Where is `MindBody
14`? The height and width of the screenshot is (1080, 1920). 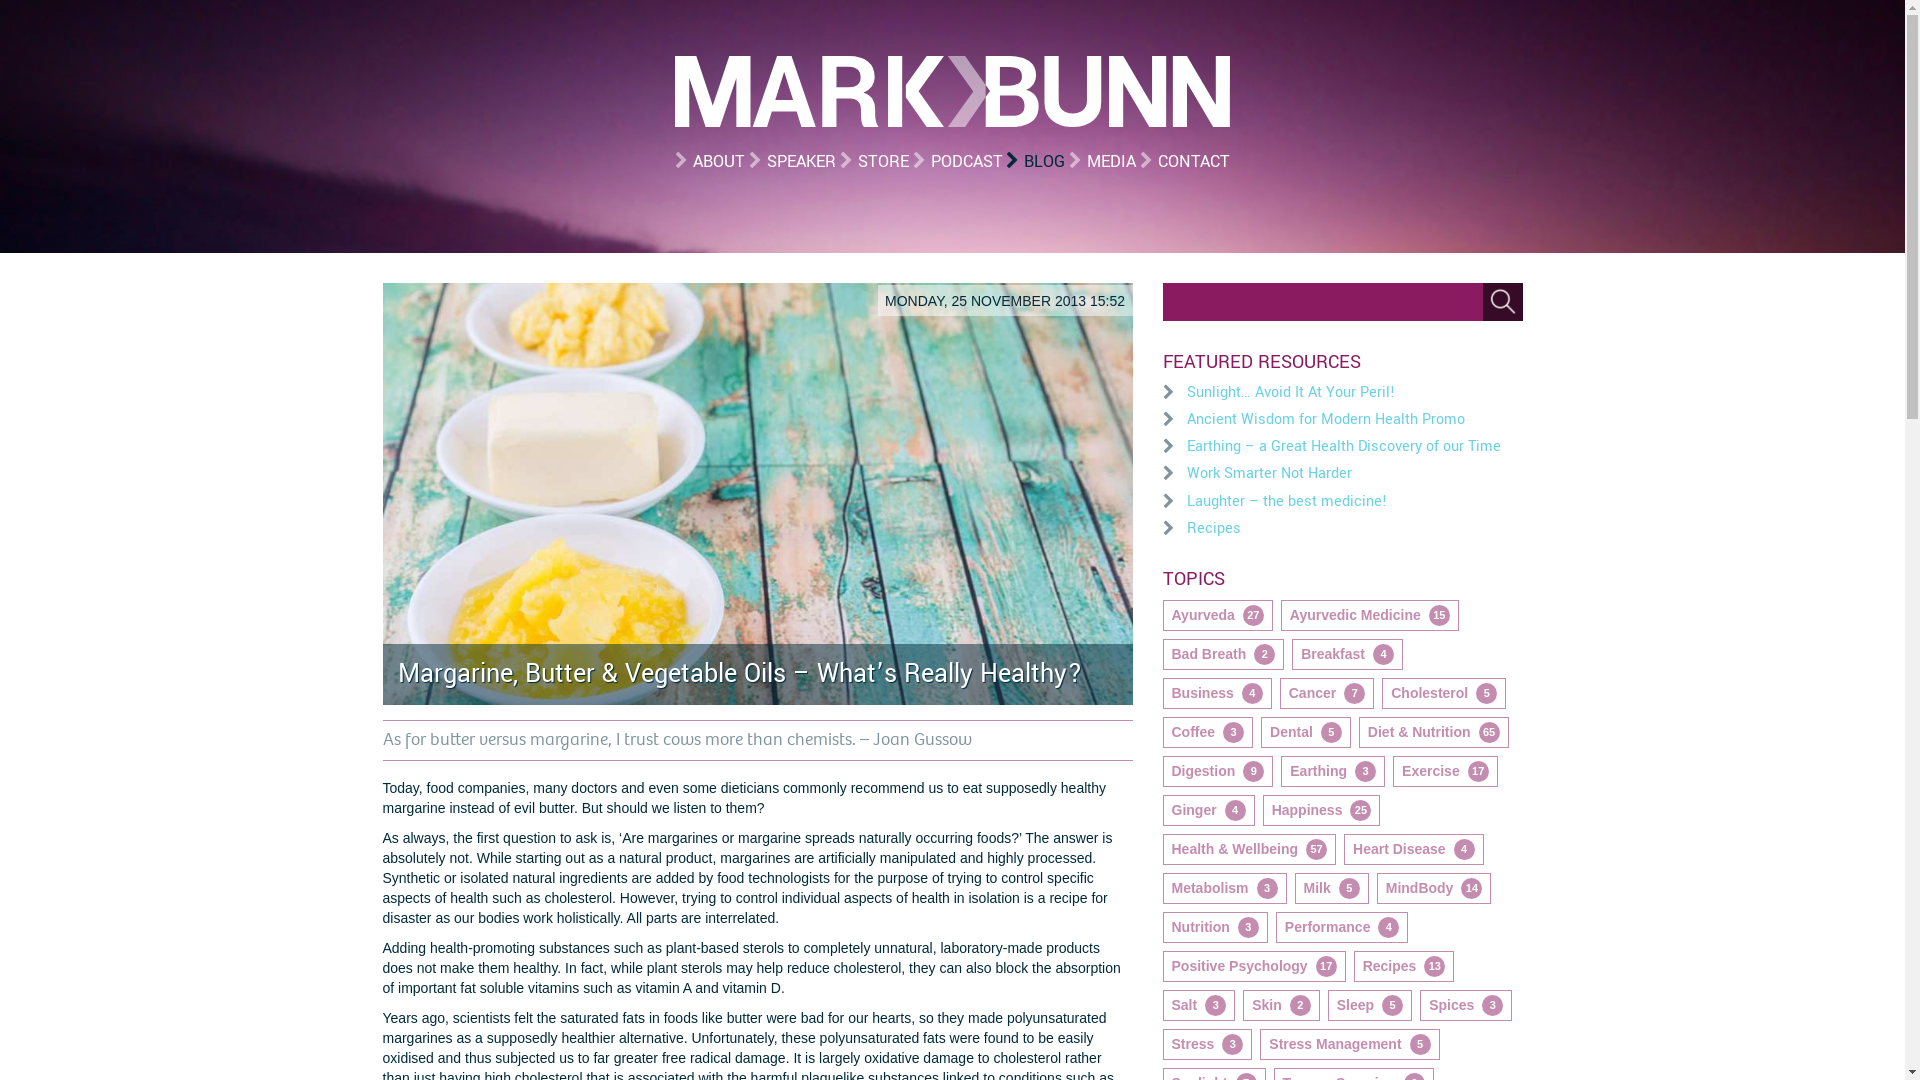
MindBody
14 is located at coordinates (1434, 888).